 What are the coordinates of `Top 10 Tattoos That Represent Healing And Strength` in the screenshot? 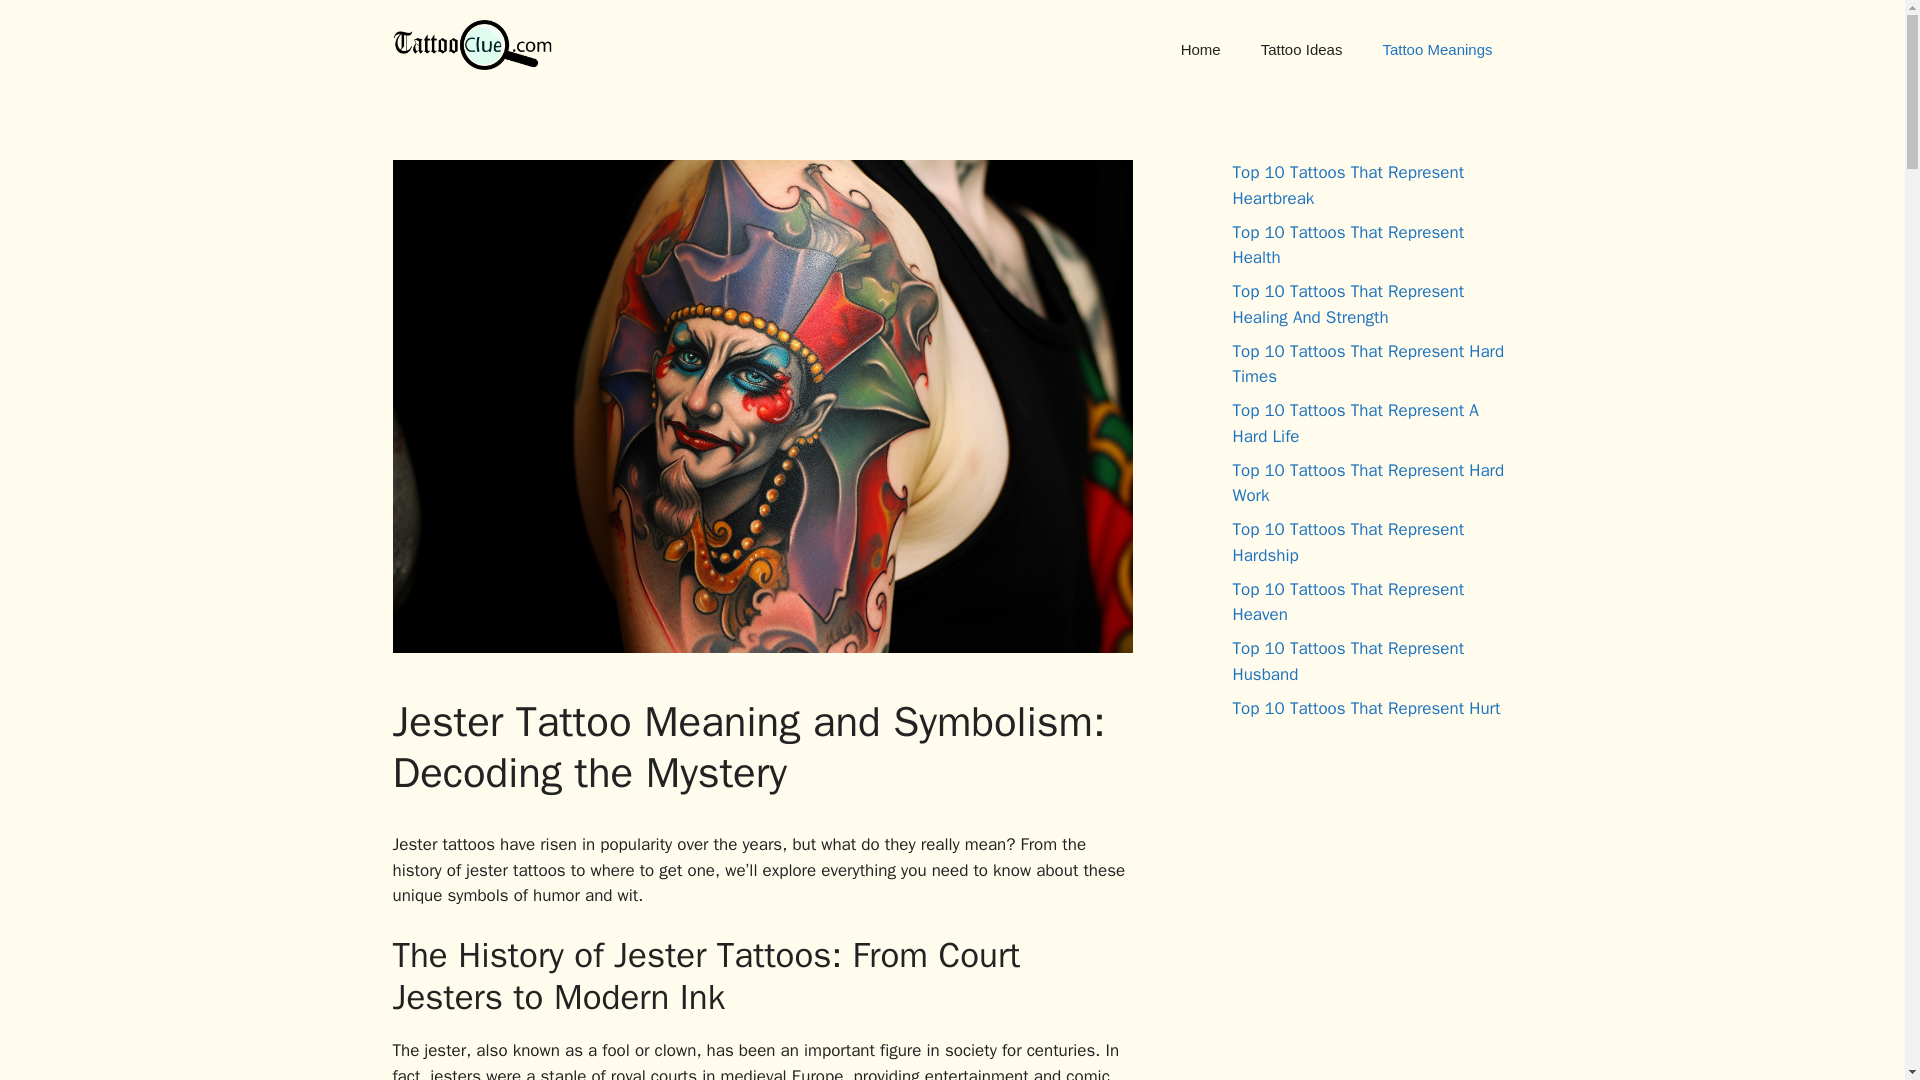 It's located at (1348, 304).